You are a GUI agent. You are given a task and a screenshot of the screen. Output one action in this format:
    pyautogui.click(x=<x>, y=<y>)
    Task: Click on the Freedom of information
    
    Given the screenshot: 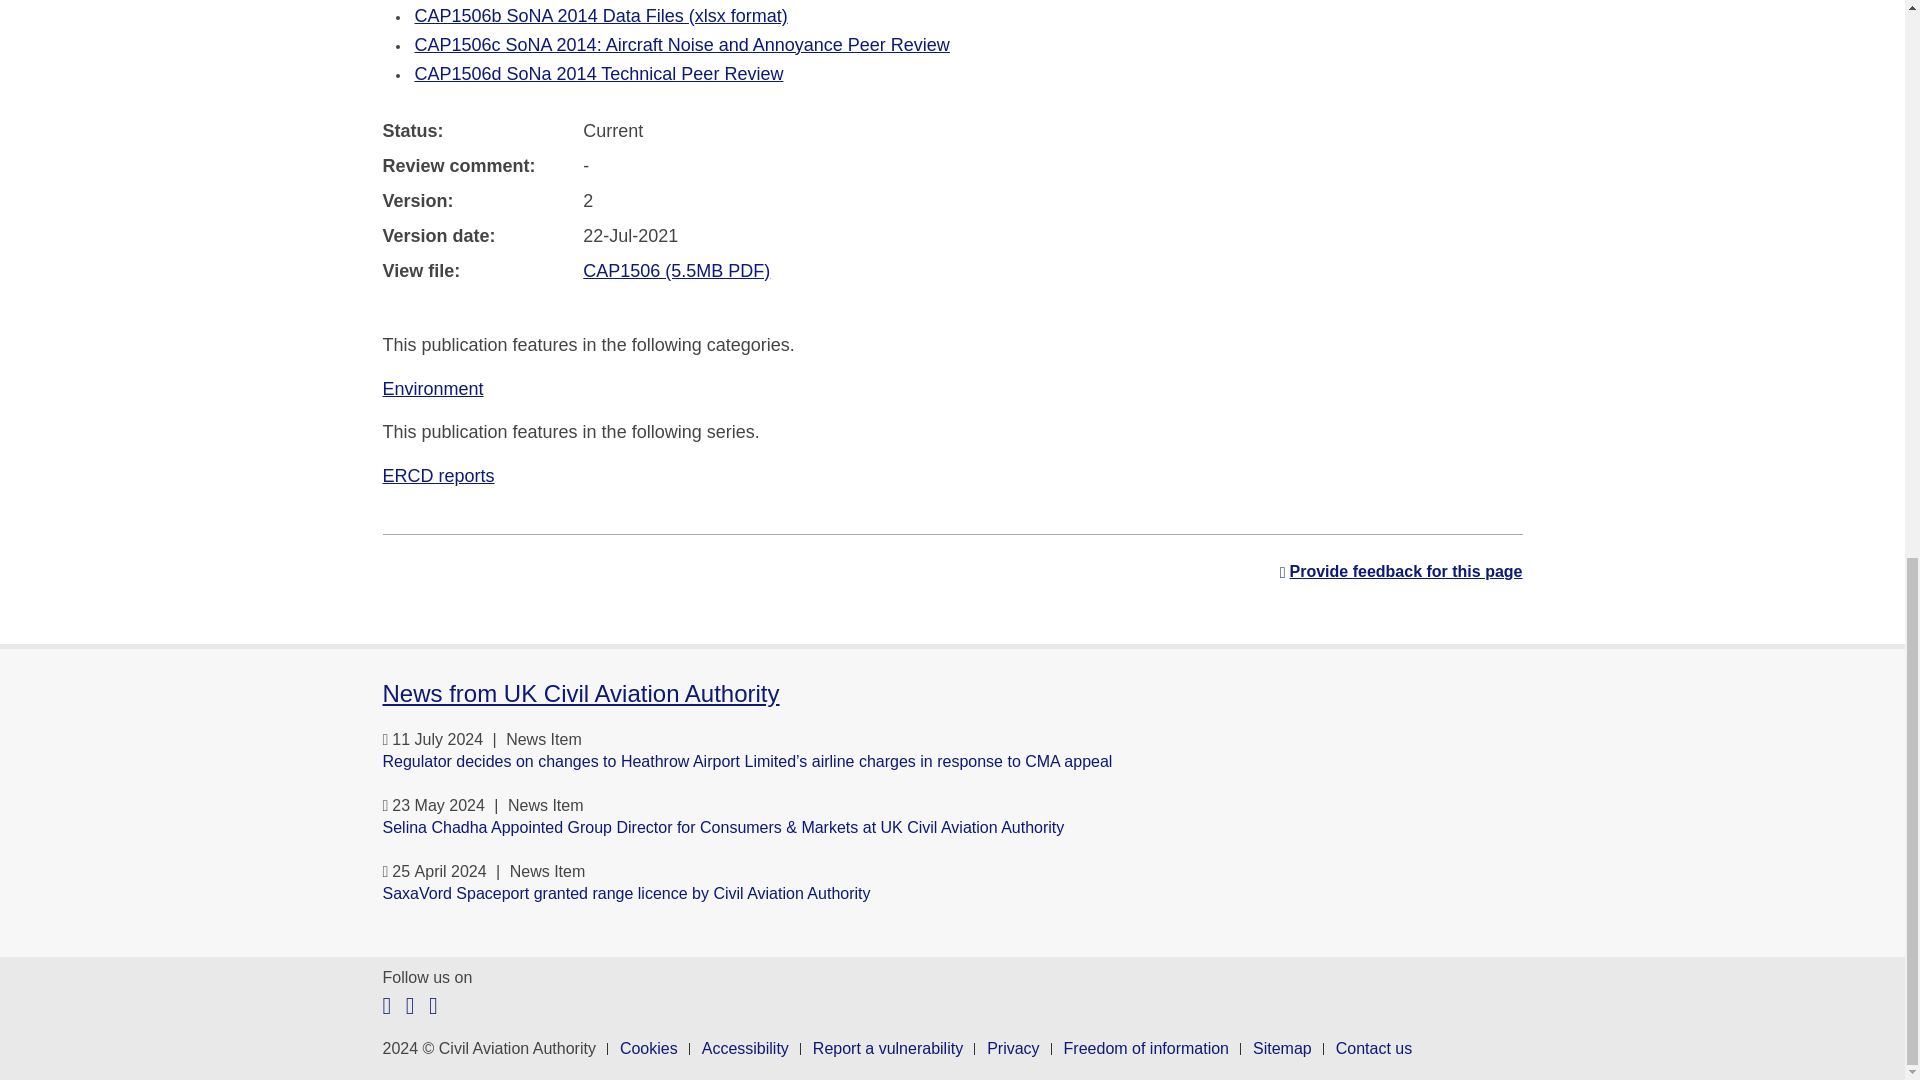 What is the action you would take?
    pyautogui.click(x=1146, y=1048)
    